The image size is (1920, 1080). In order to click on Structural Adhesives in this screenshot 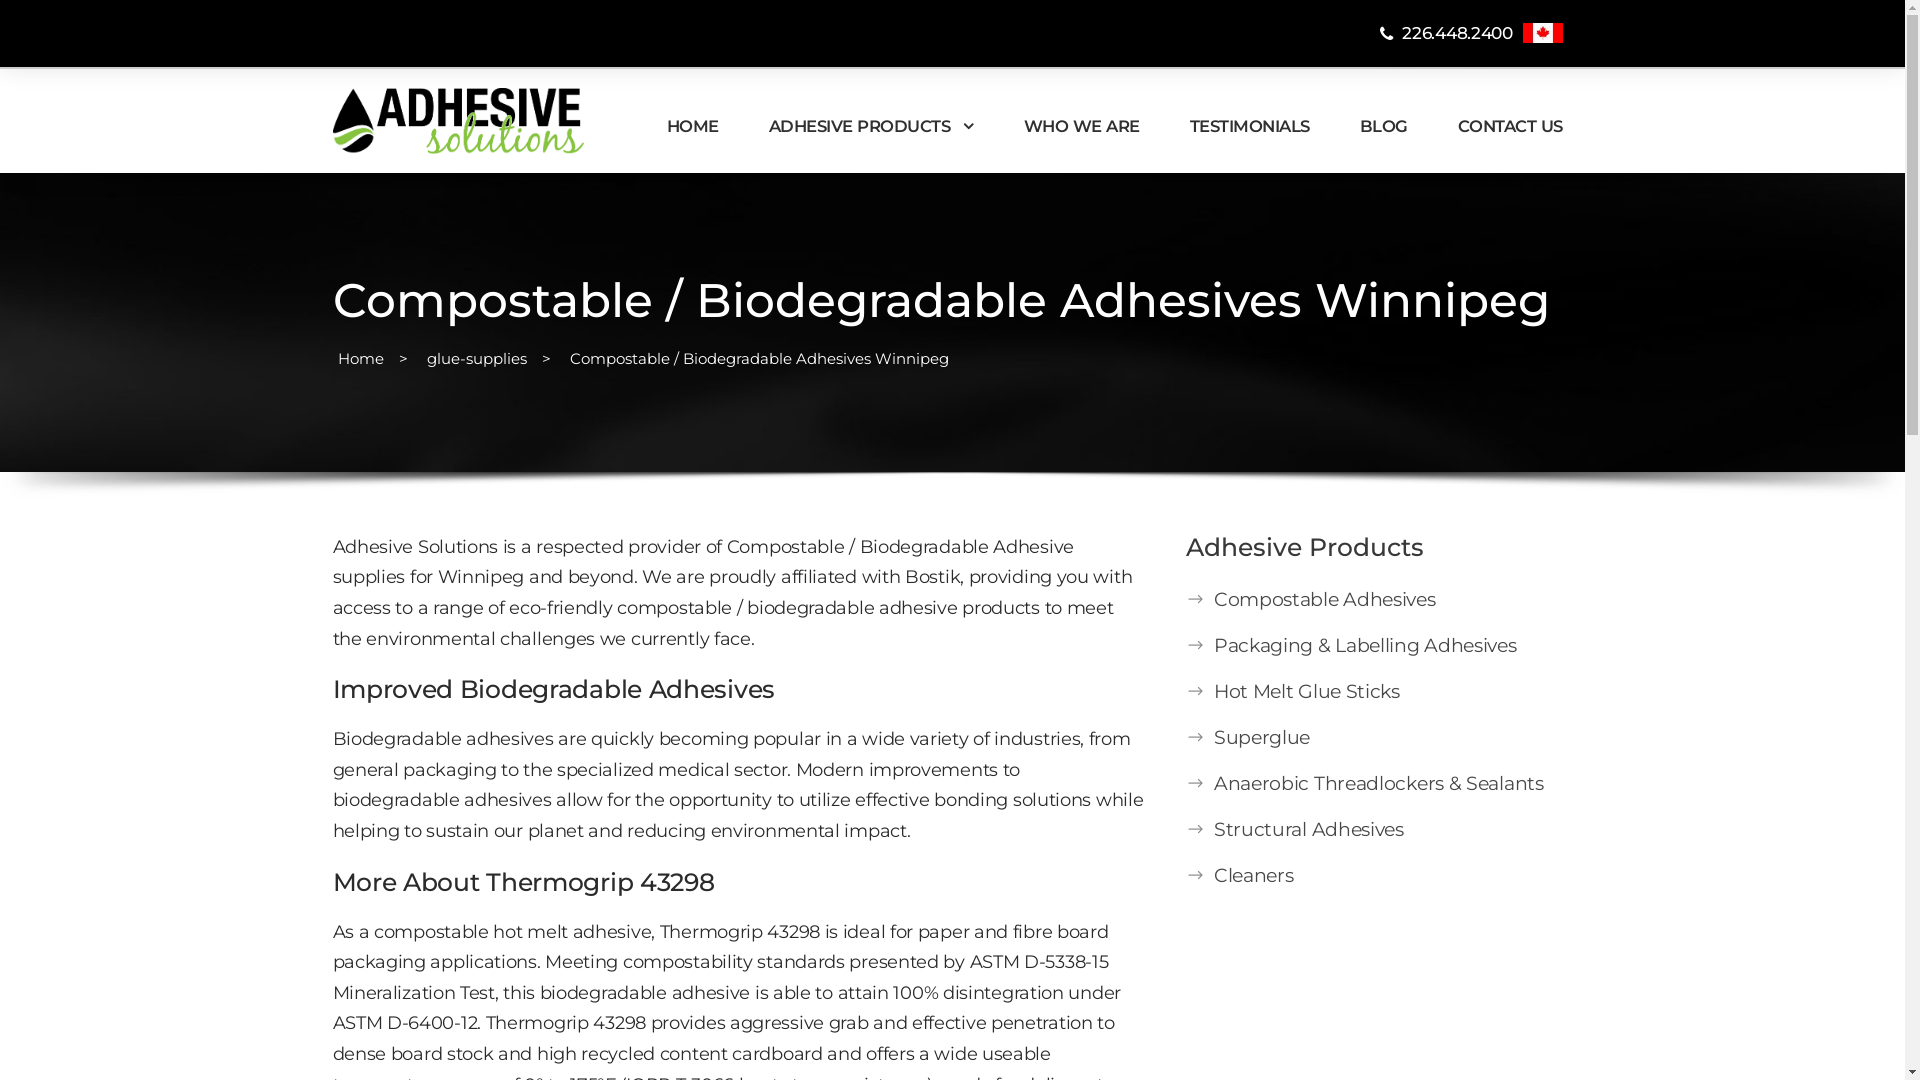, I will do `click(1309, 830)`.